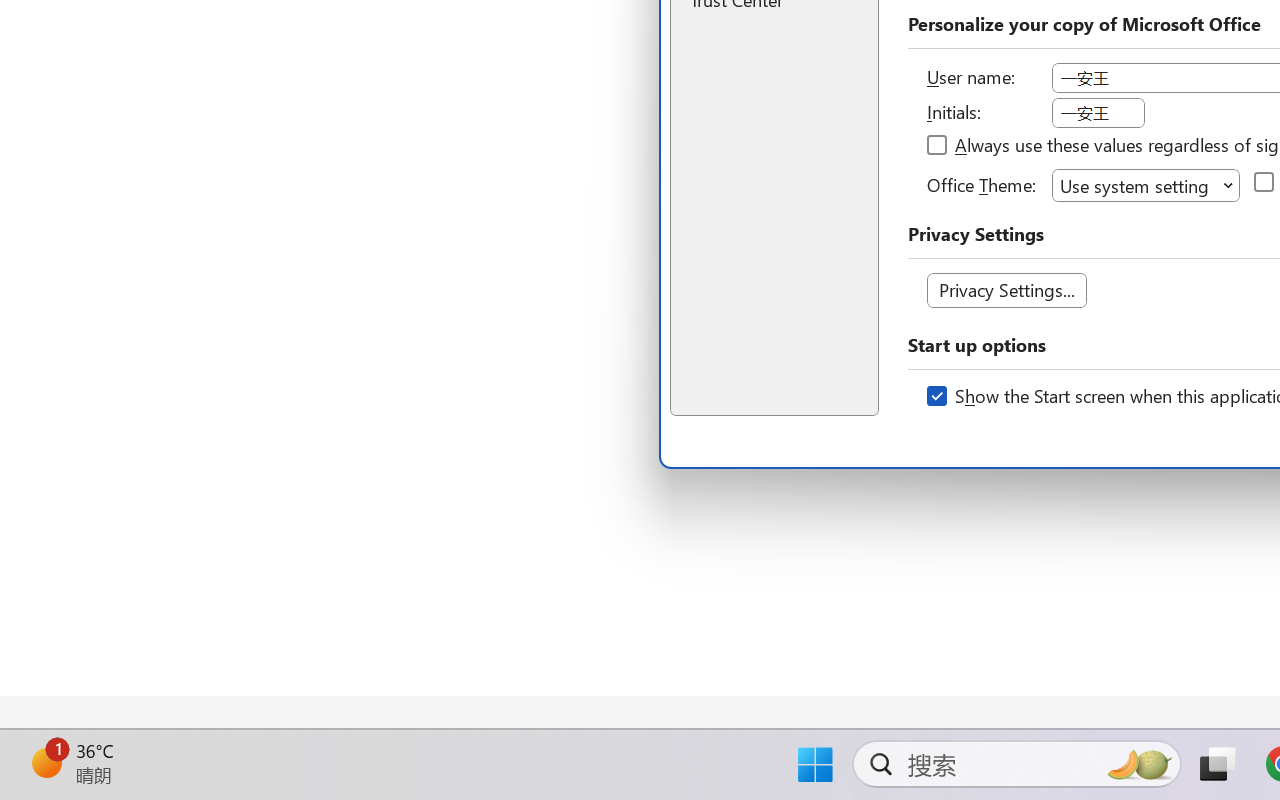 The image size is (1280, 800). What do you see at coordinates (1006, 290) in the screenshot?
I see `Privacy Settings...` at bounding box center [1006, 290].